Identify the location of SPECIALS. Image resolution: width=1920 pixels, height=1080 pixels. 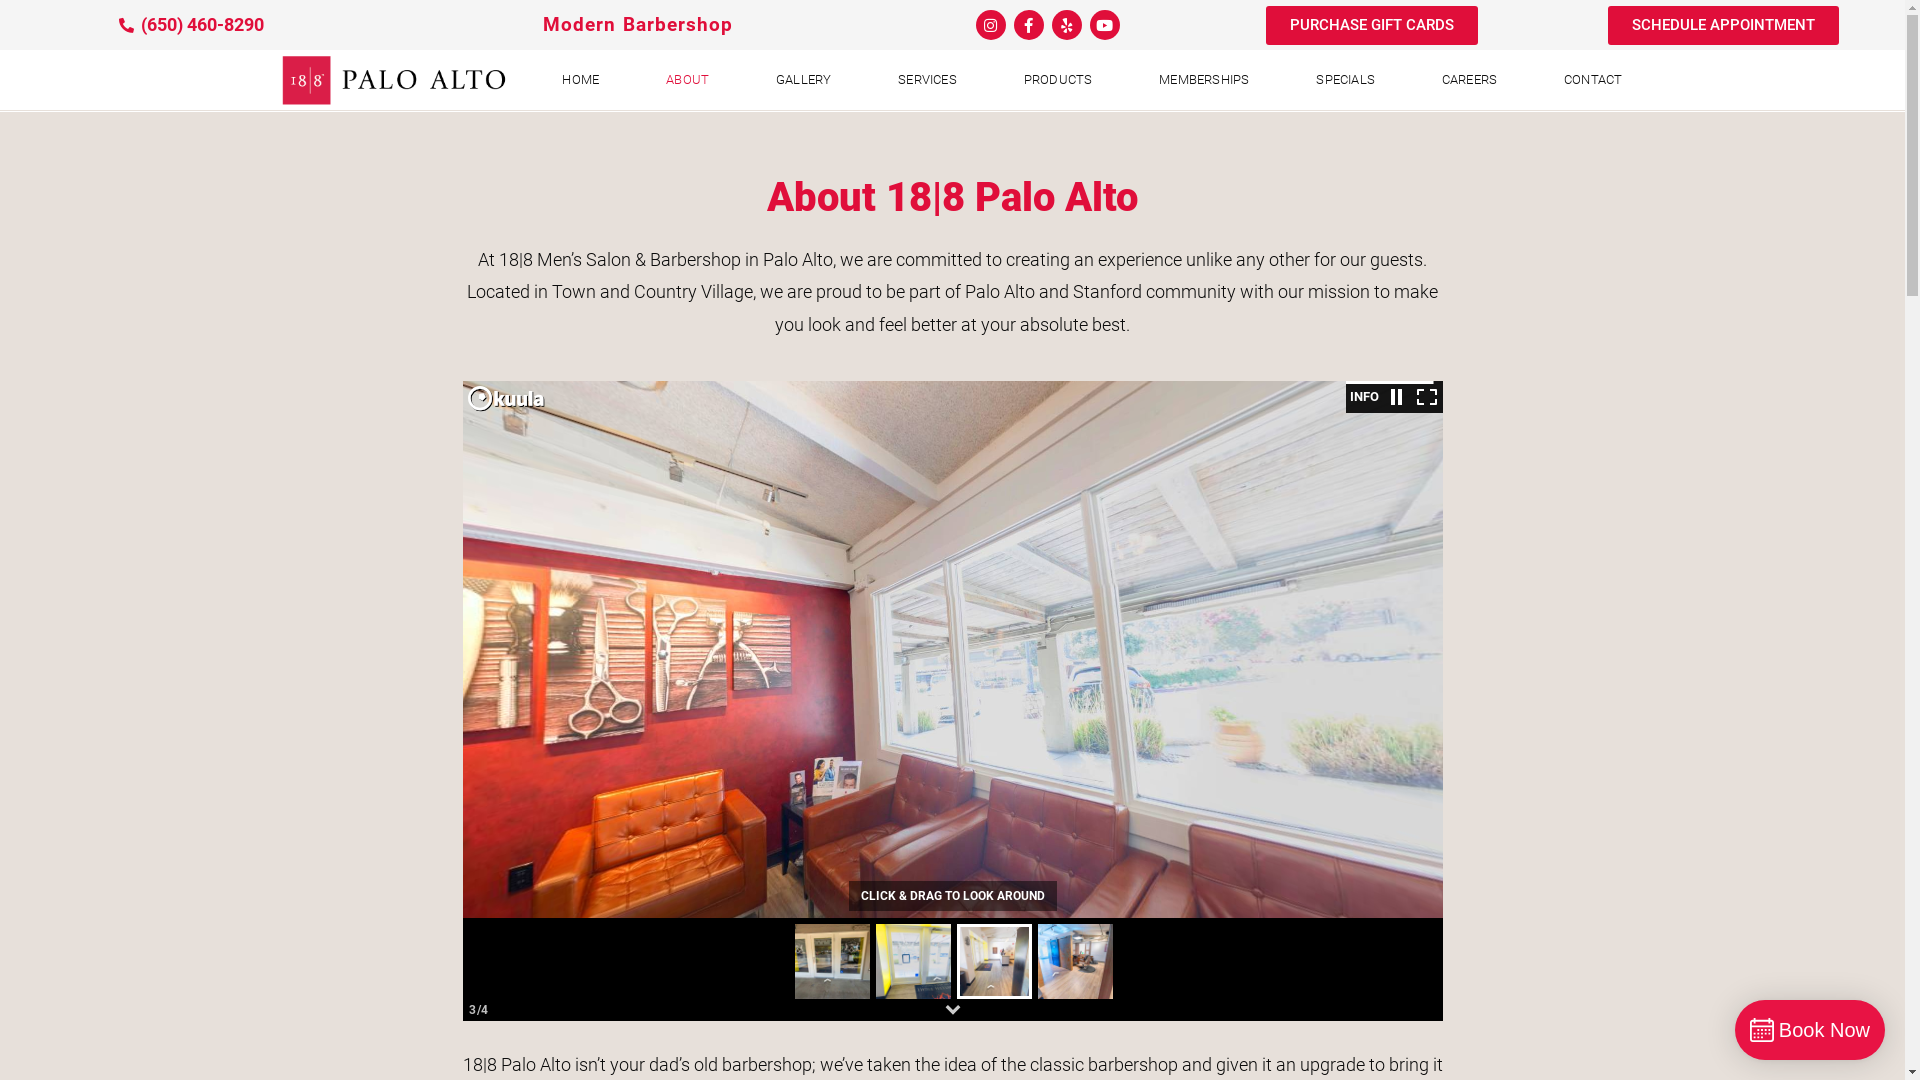
(1345, 80).